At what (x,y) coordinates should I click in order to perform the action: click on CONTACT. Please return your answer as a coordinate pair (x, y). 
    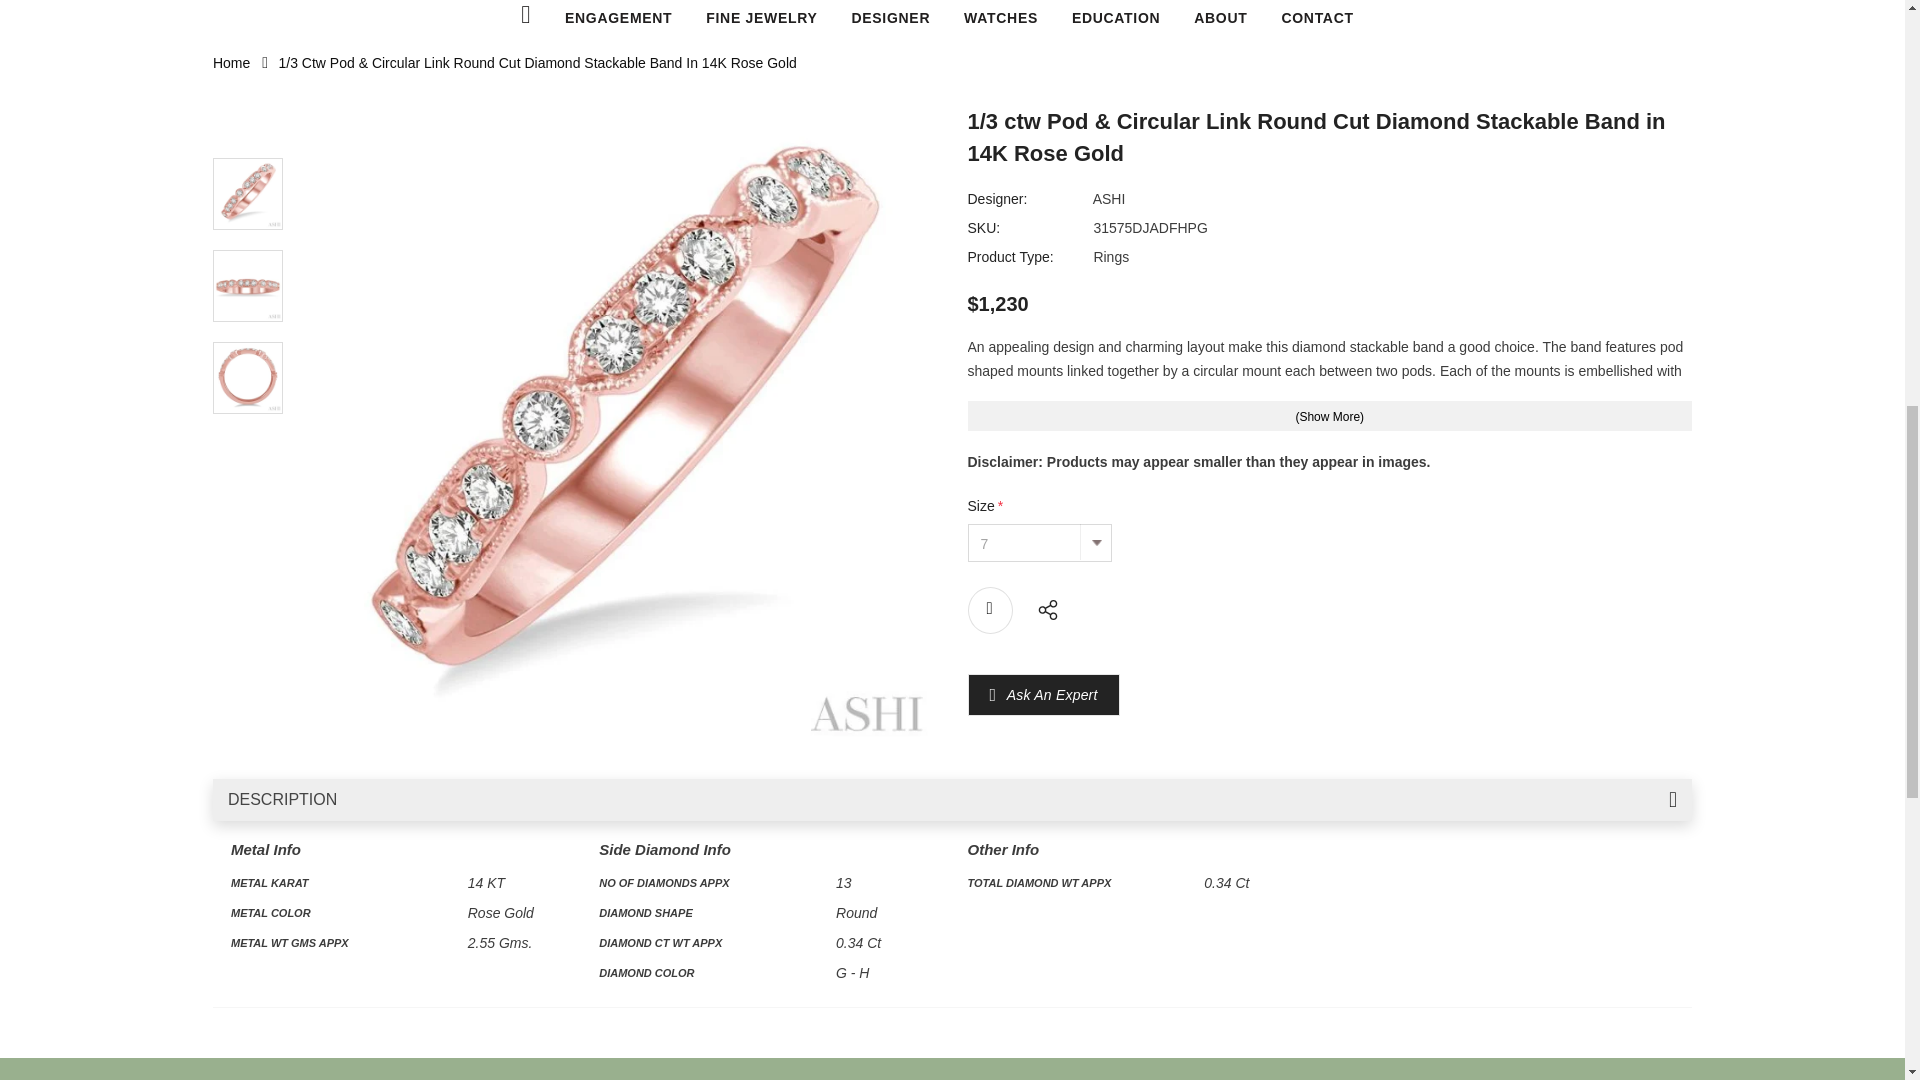
    Looking at the image, I should click on (1316, 18).